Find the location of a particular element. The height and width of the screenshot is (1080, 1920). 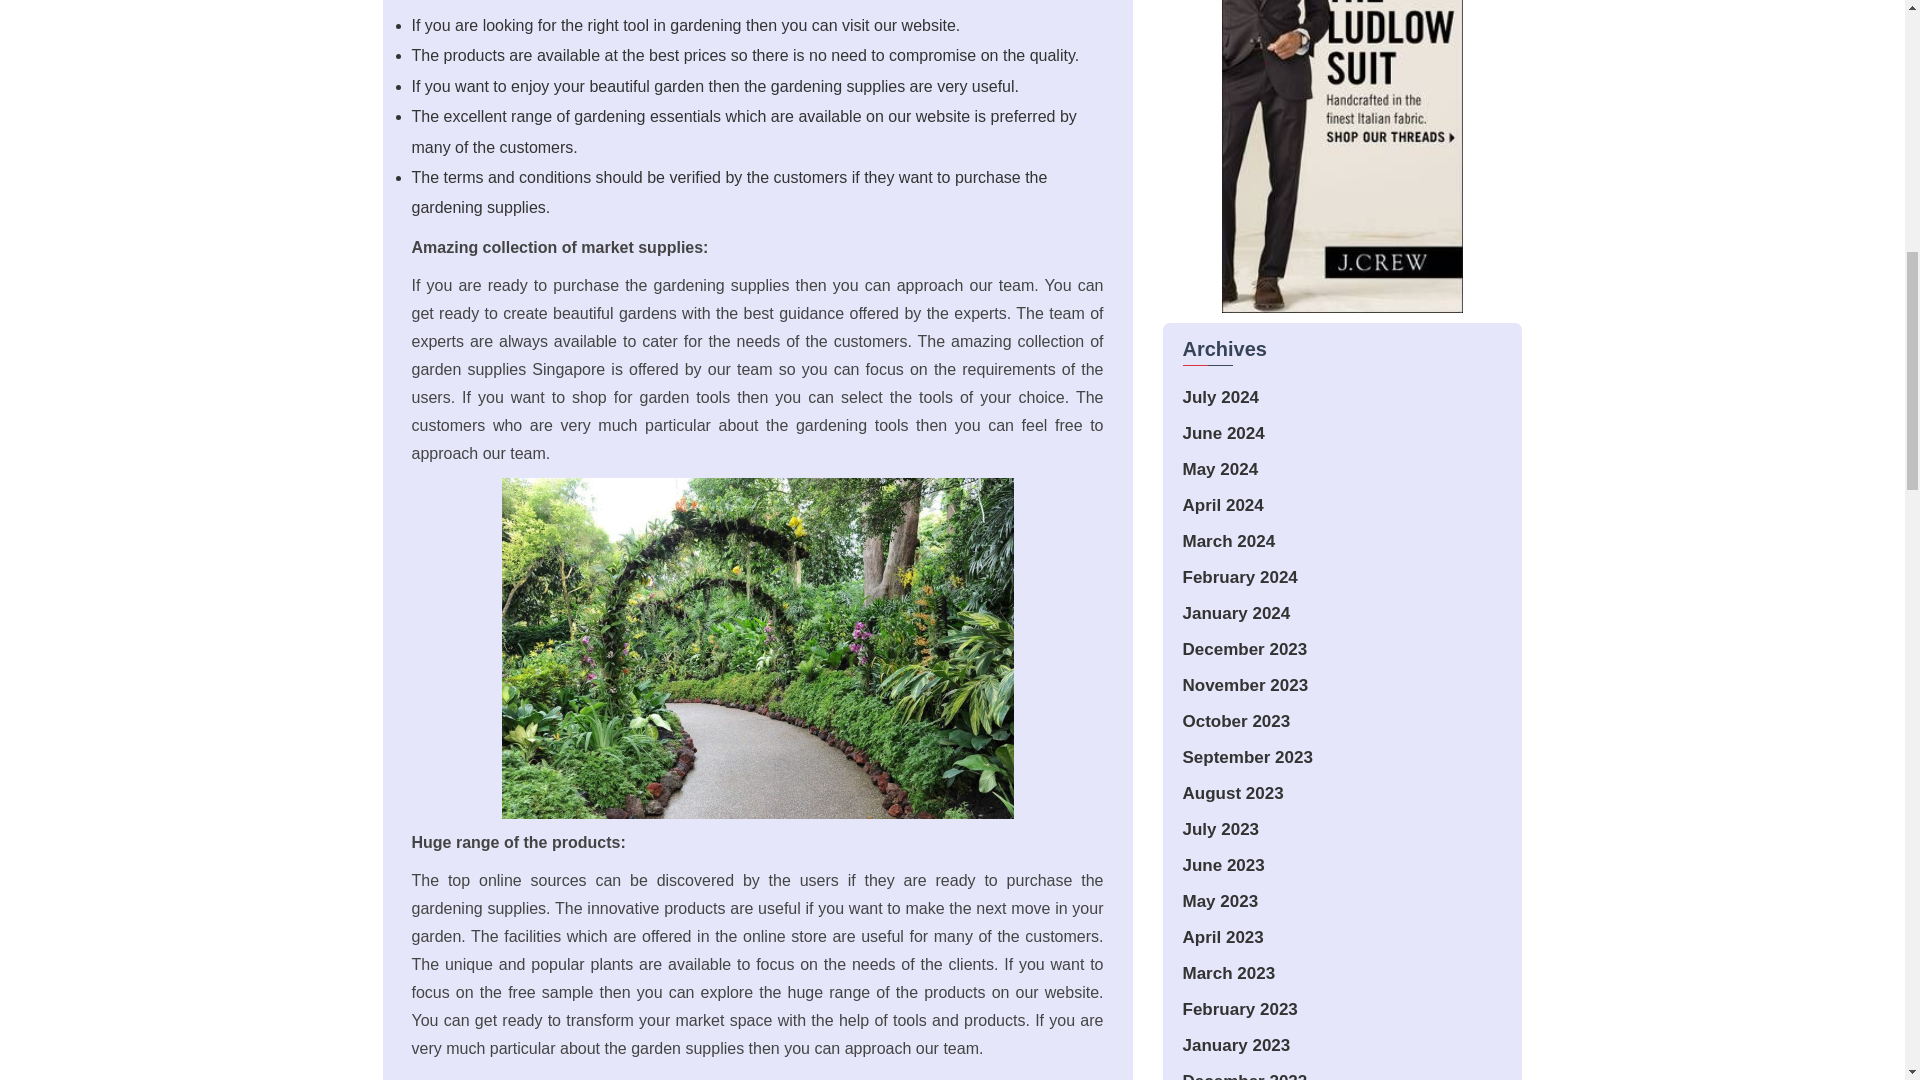

March 2024 is located at coordinates (1228, 541).